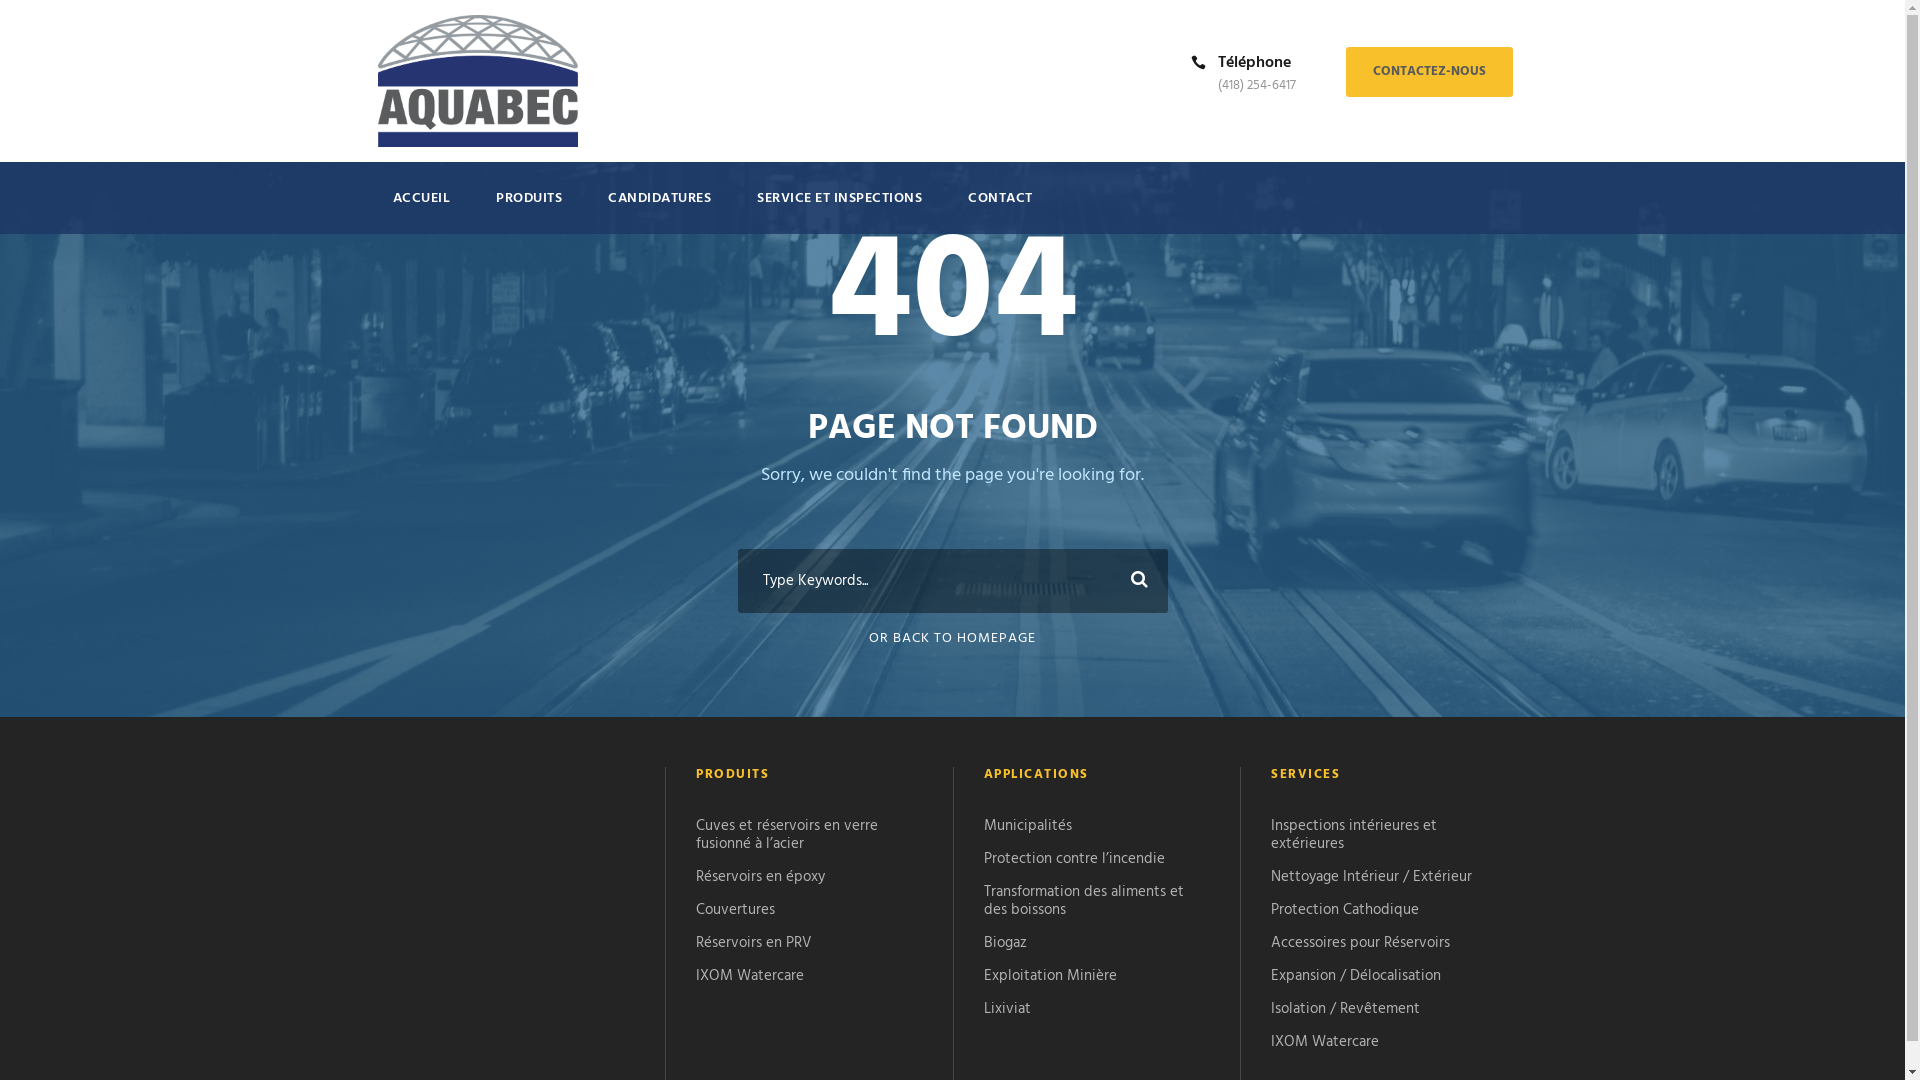 The width and height of the screenshot is (1920, 1080). I want to click on Lixiviat, so click(1007, 1009).